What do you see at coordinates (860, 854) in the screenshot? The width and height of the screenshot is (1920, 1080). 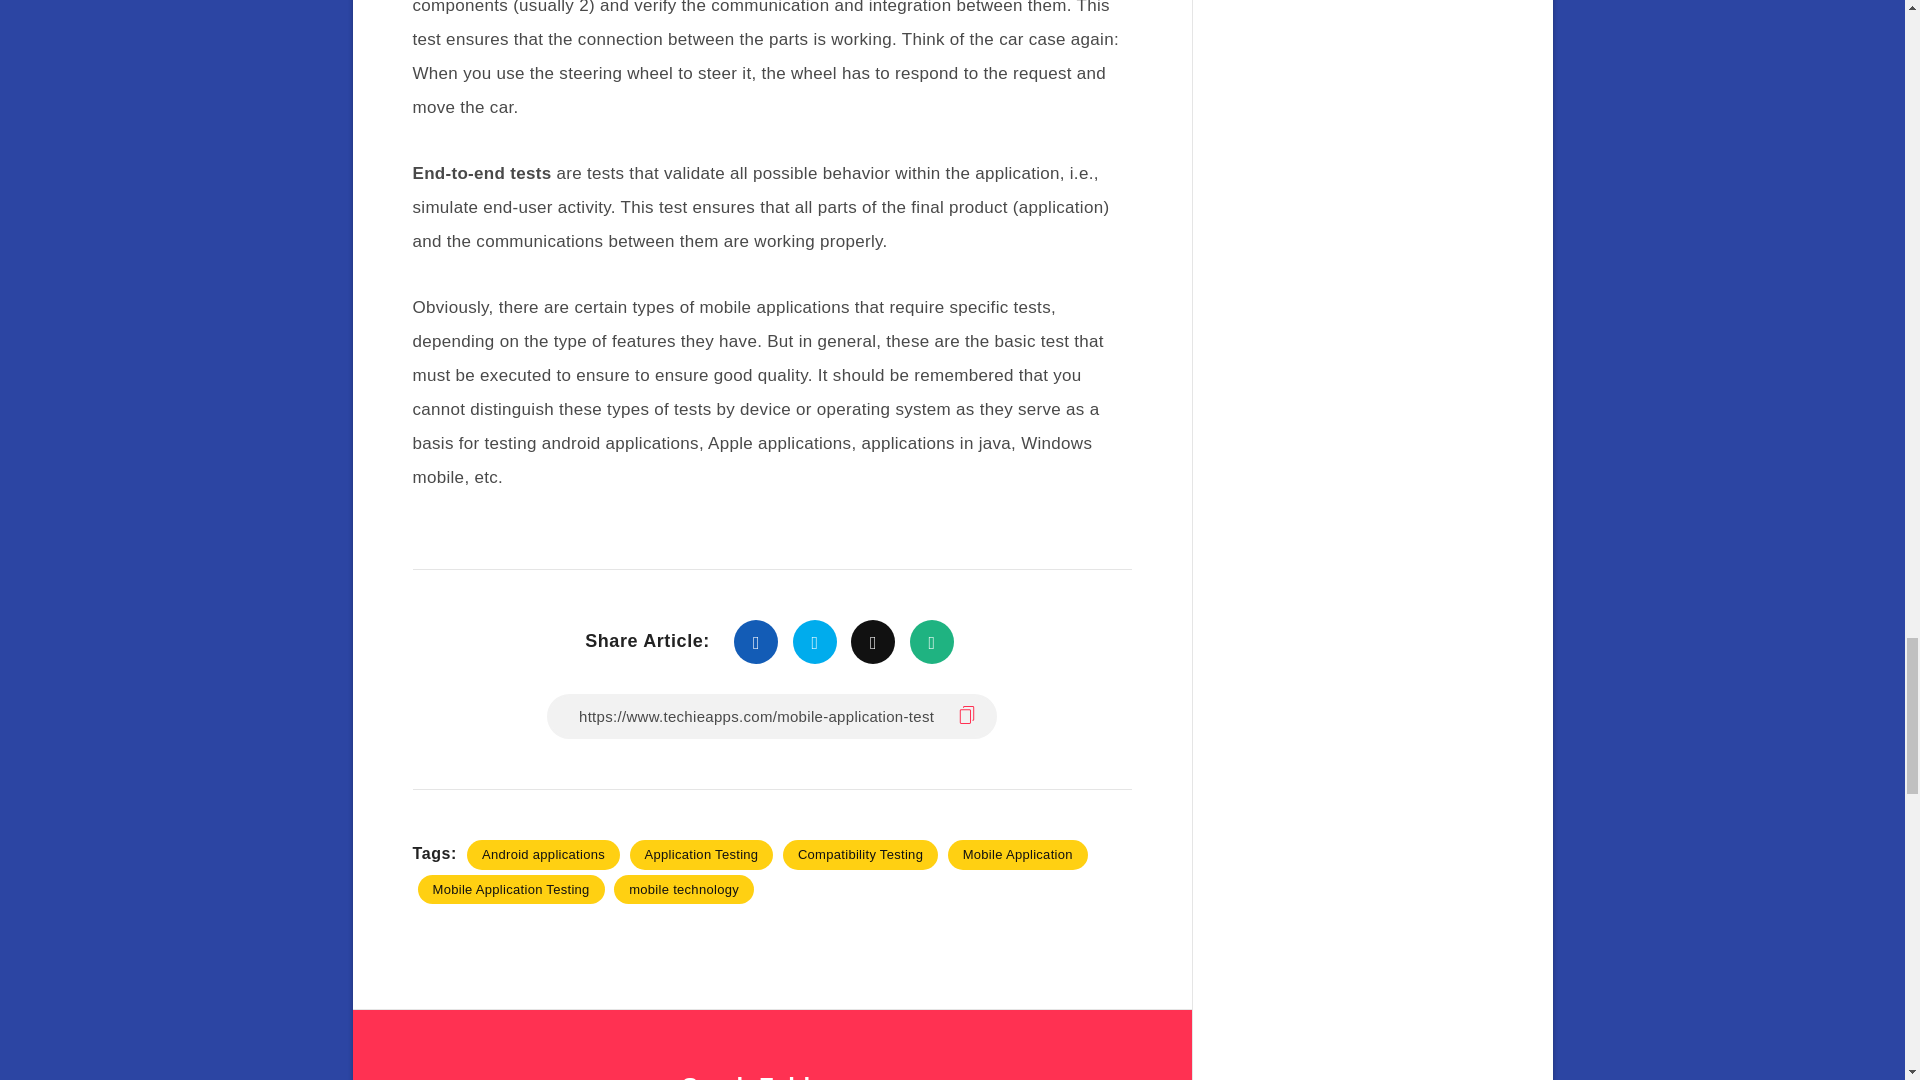 I see `Compatibility Testing` at bounding box center [860, 854].